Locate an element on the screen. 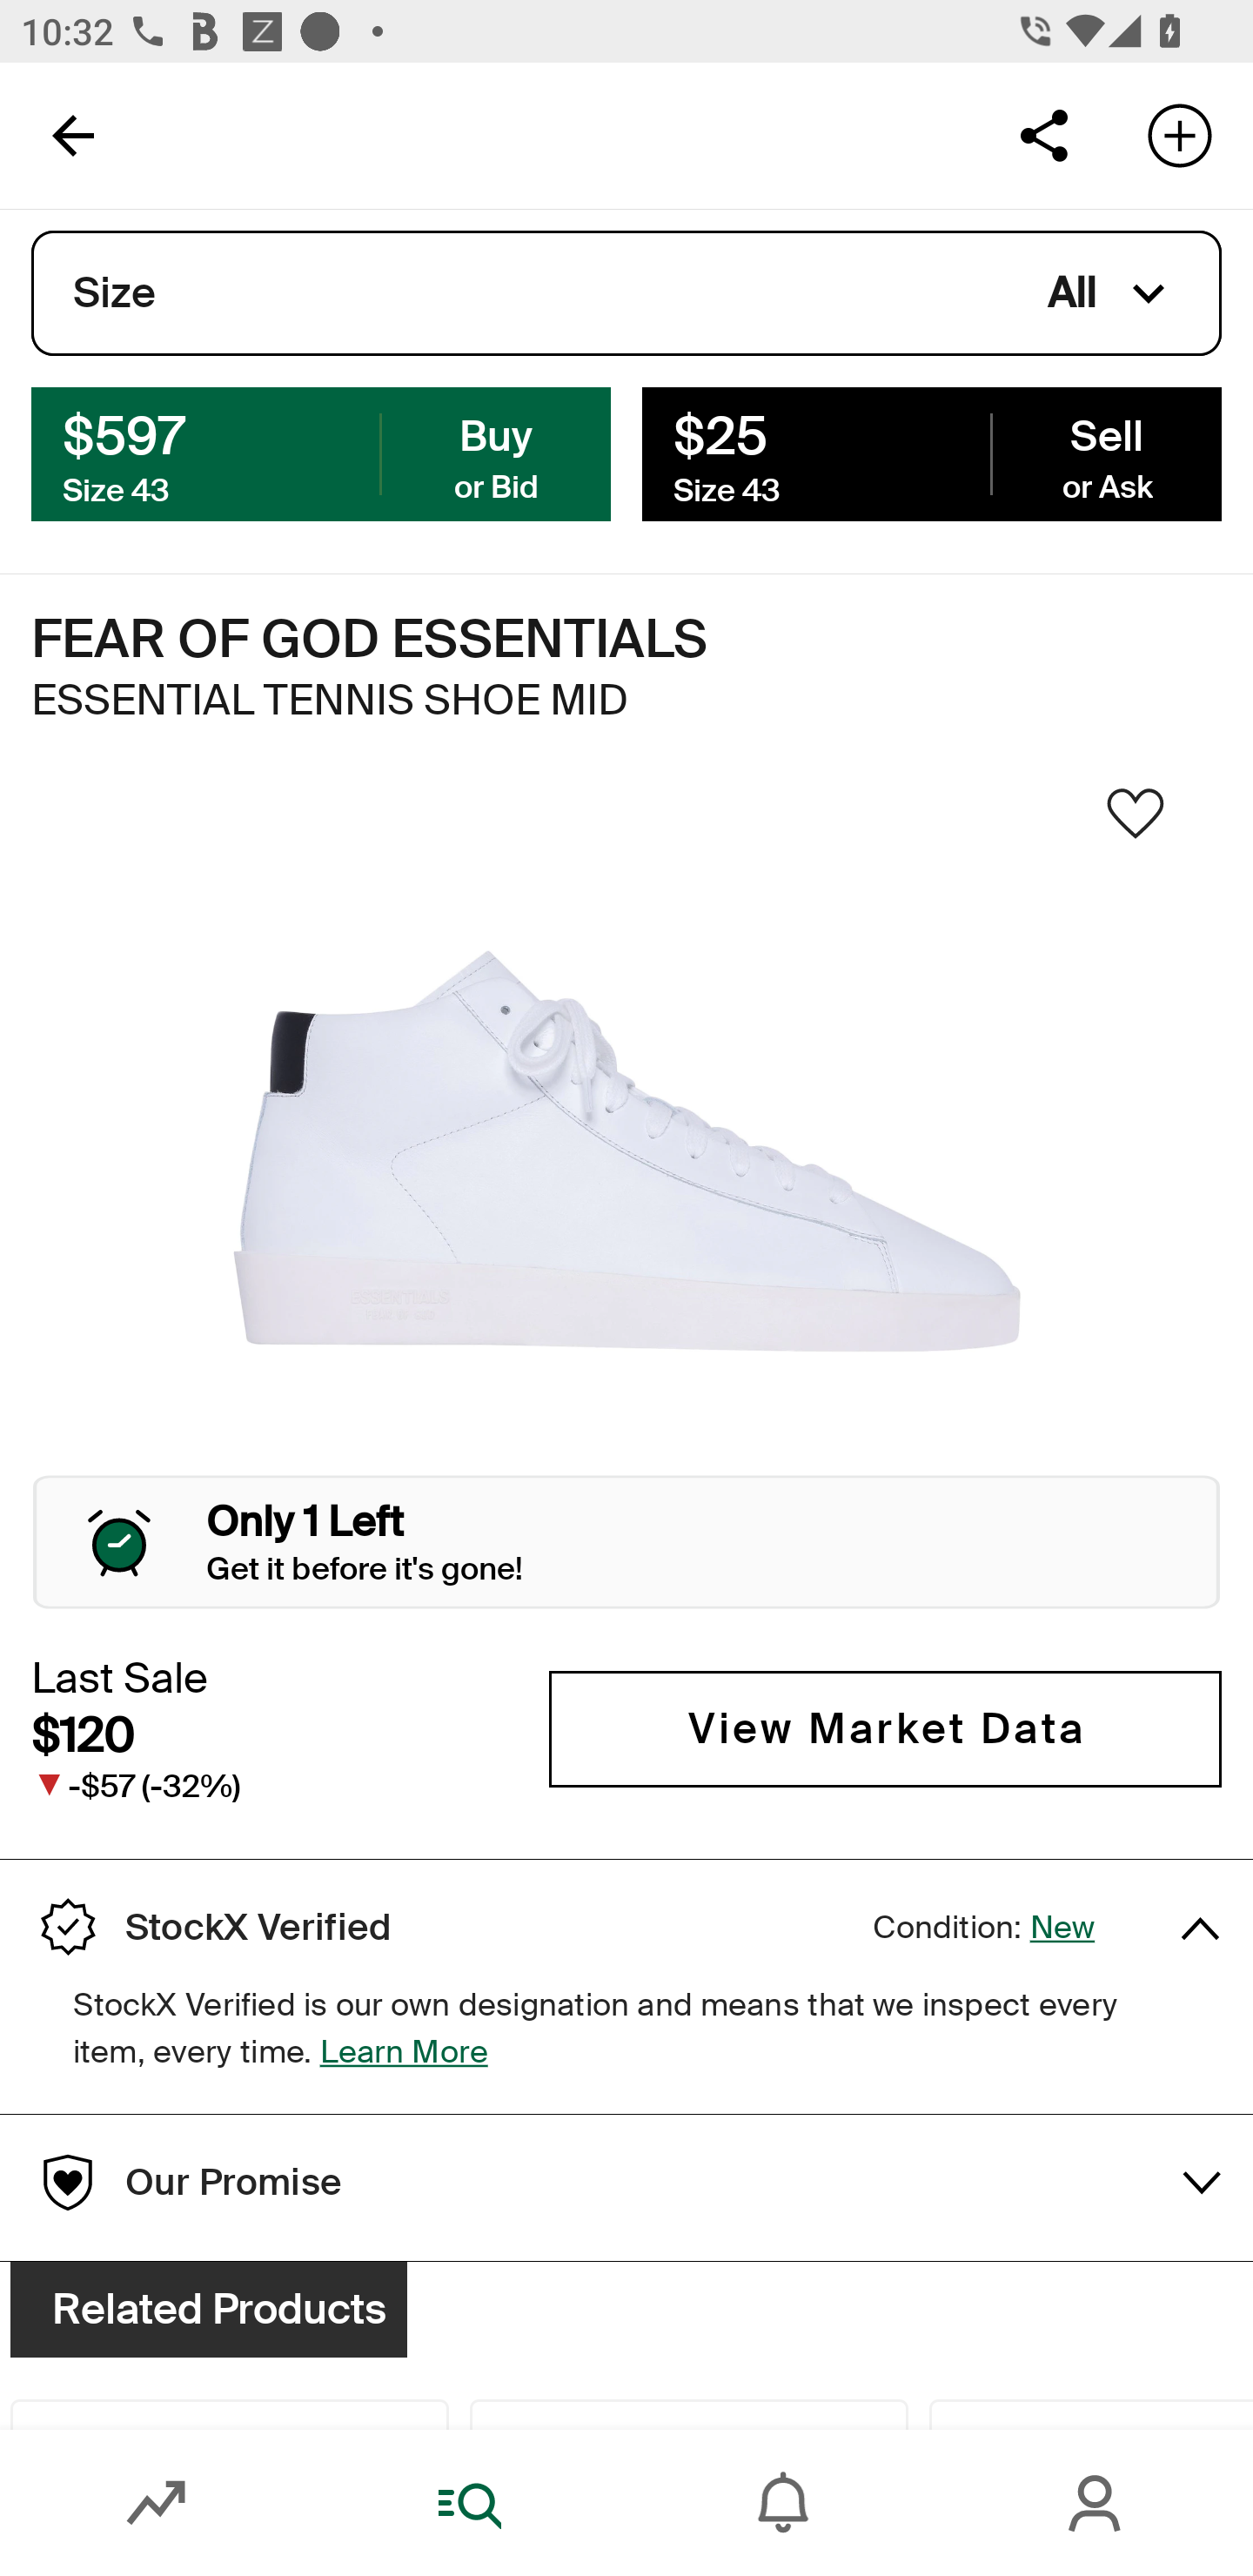 Image resolution: width=1253 pixels, height=2576 pixels. Account is located at coordinates (1096, 2503).